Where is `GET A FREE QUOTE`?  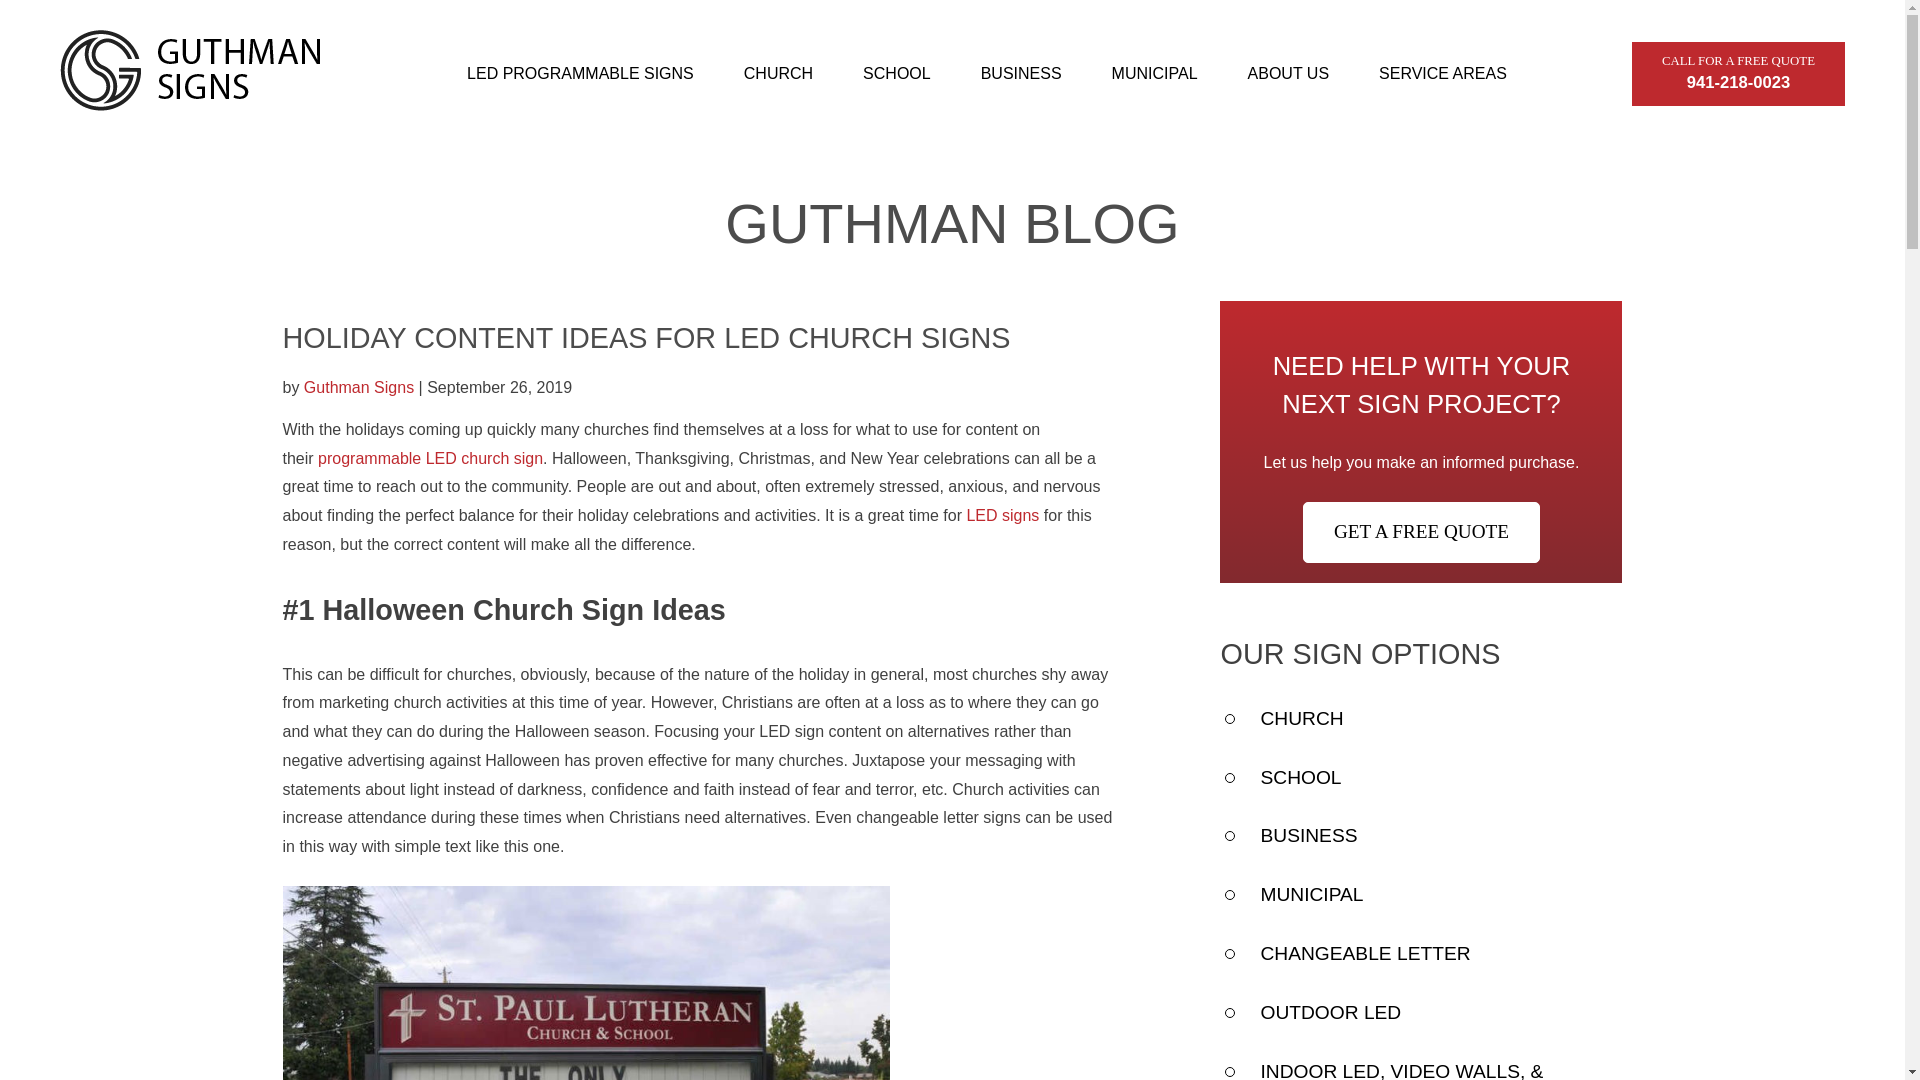
GET A FREE QUOTE is located at coordinates (1421, 532).